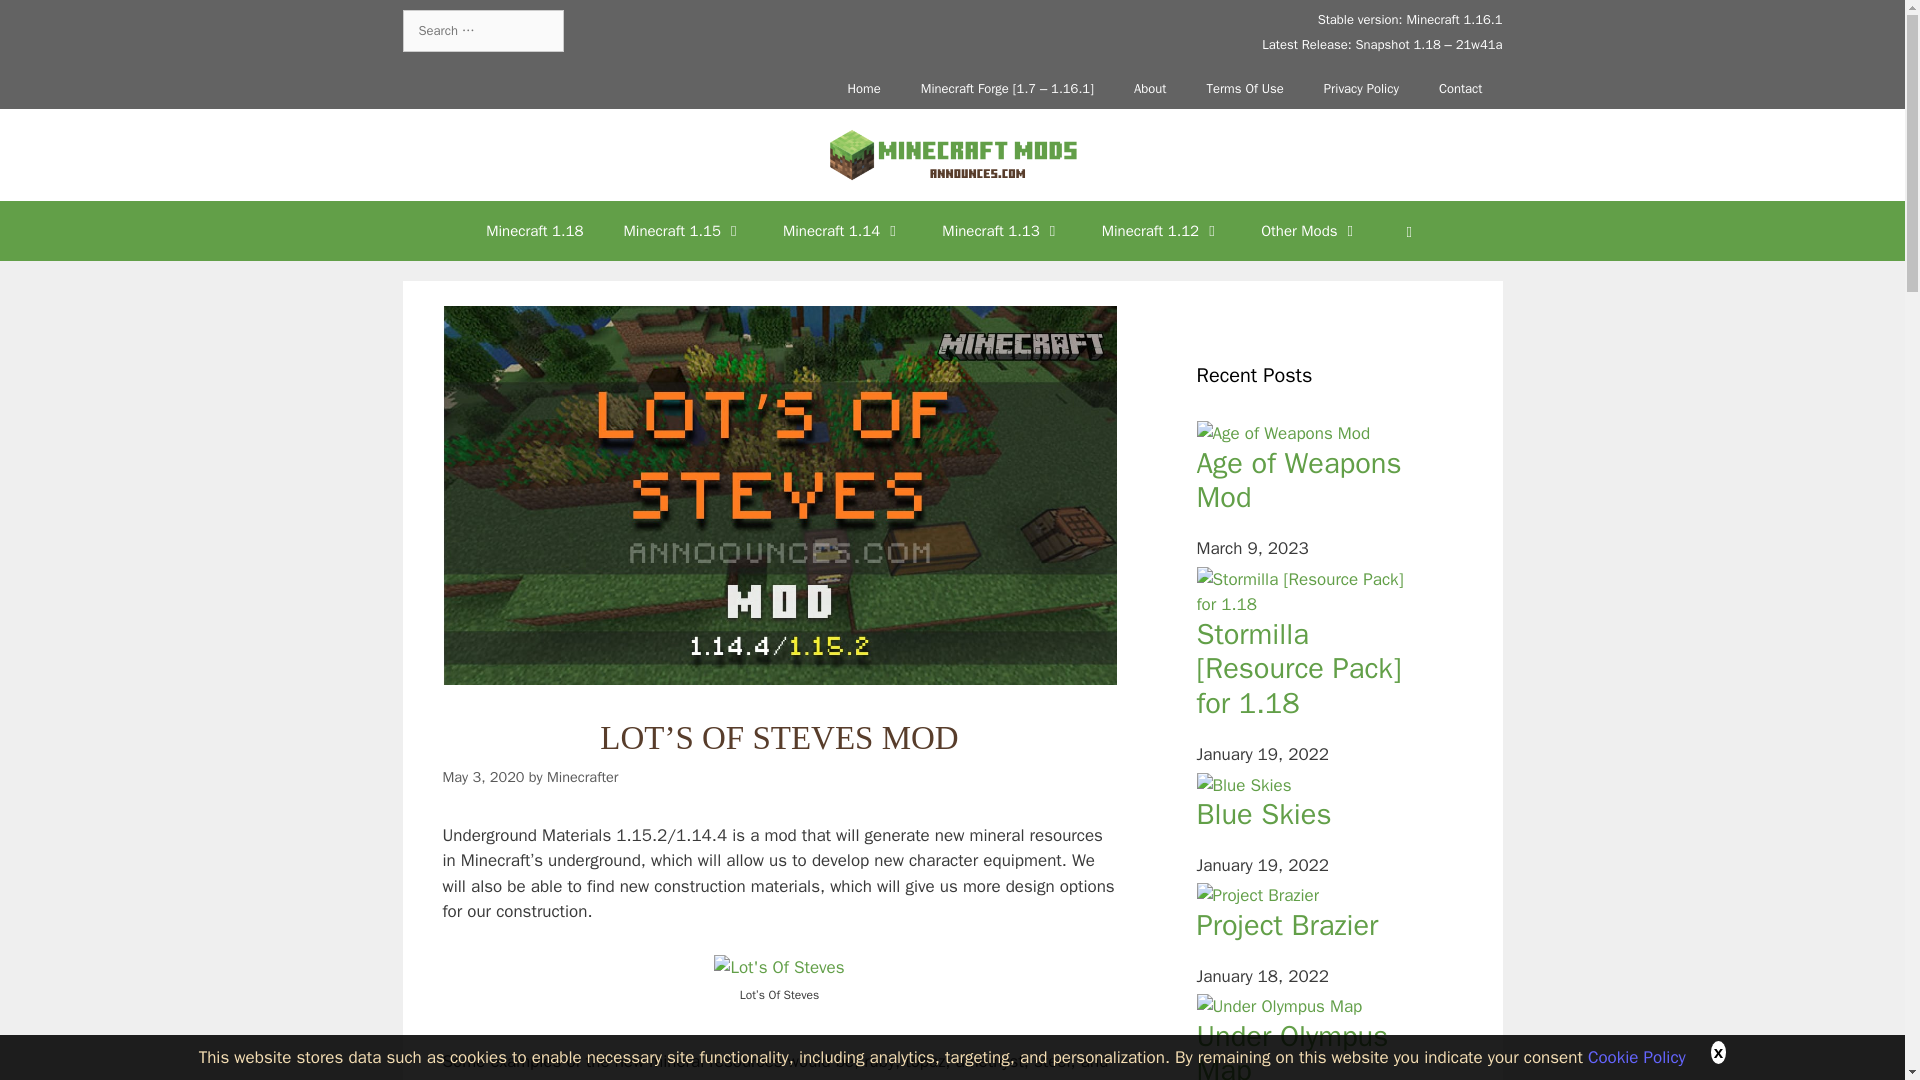 Image resolution: width=1920 pixels, height=1080 pixels. I want to click on View all posts by Minecrafter, so click(582, 776).